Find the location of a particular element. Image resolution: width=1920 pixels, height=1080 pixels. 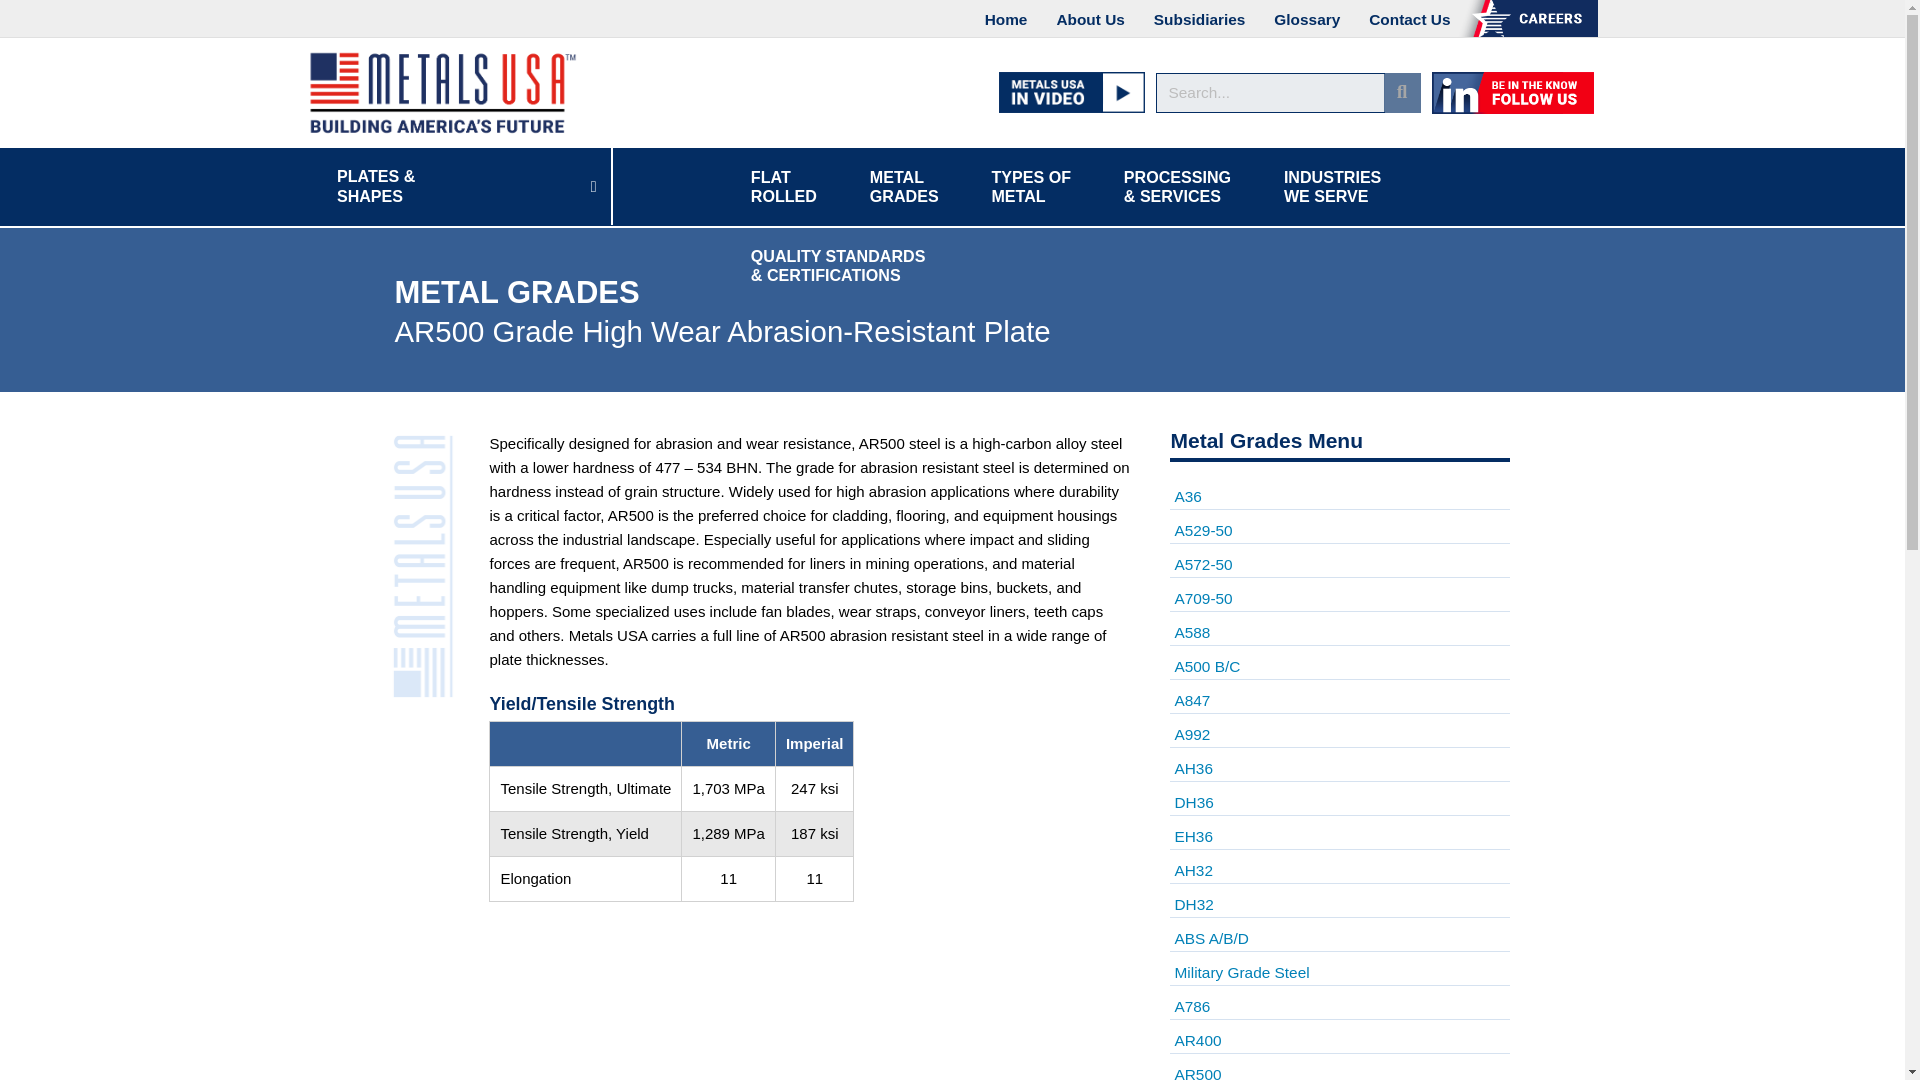

Contact Us is located at coordinates (1409, 20).